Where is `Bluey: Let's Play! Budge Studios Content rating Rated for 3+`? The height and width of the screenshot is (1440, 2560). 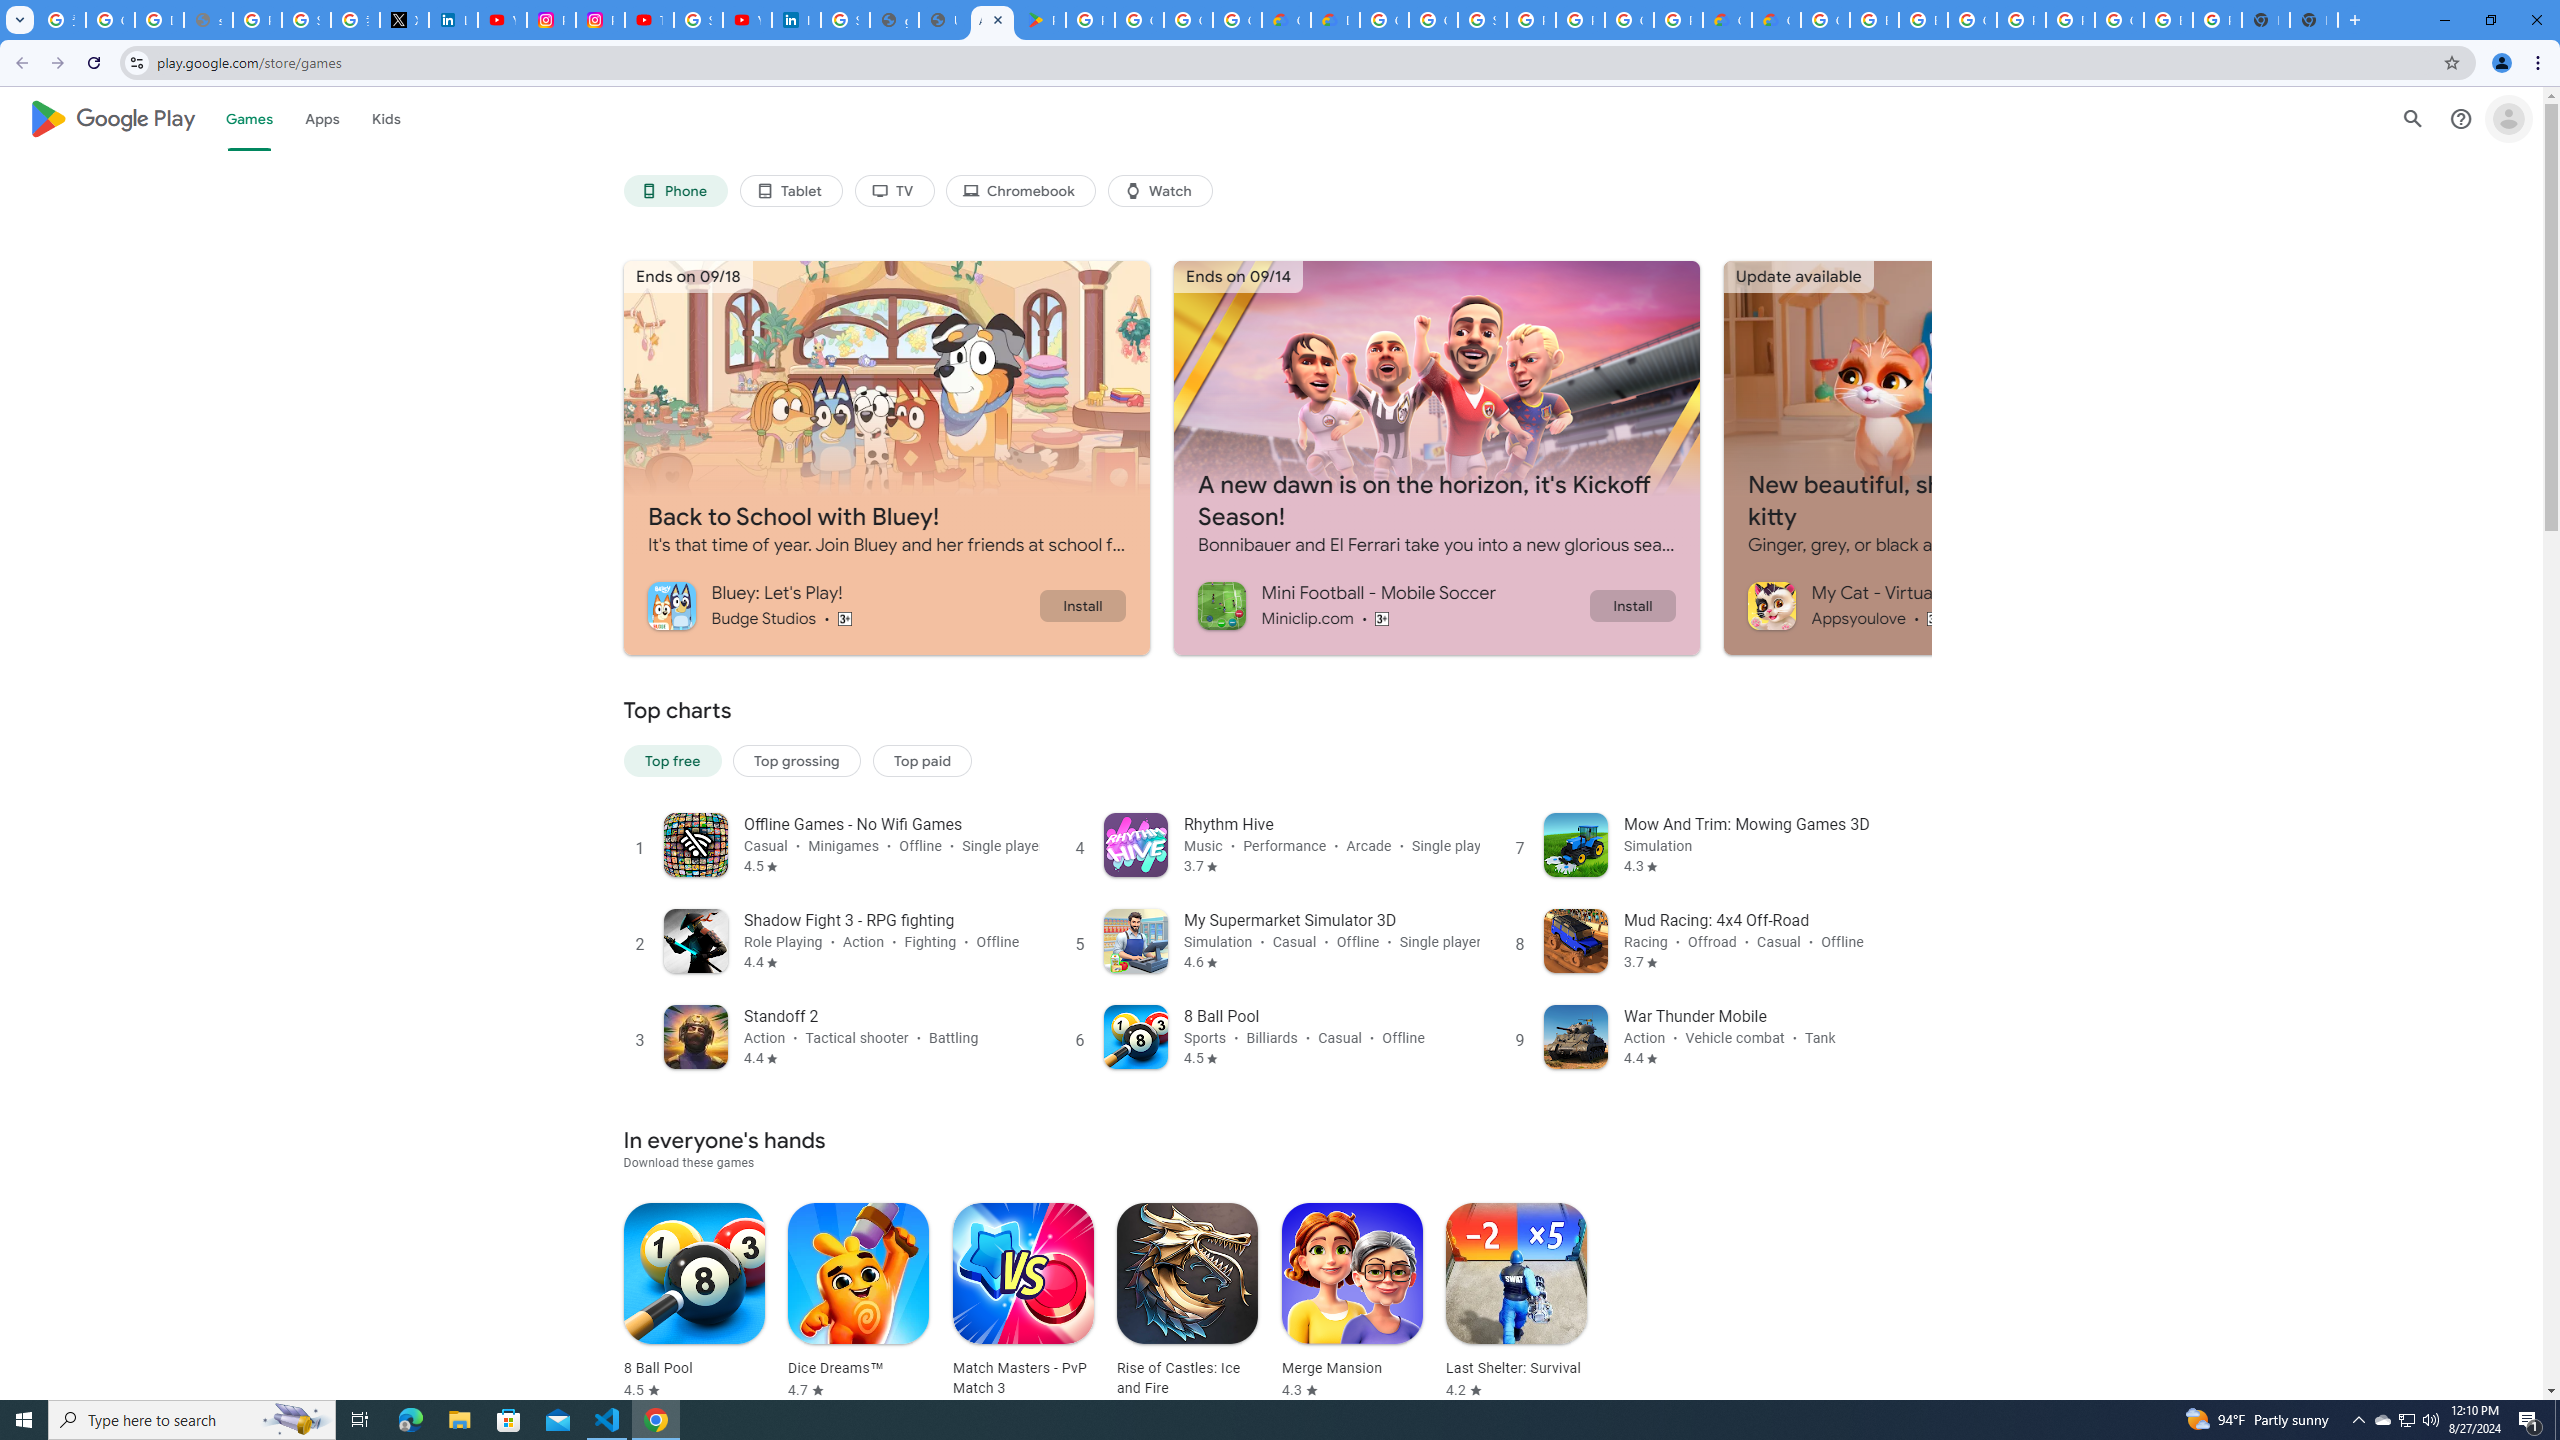 Bluey: Let's Play! Budge Studios Content rating Rated for 3+ is located at coordinates (843, 605).